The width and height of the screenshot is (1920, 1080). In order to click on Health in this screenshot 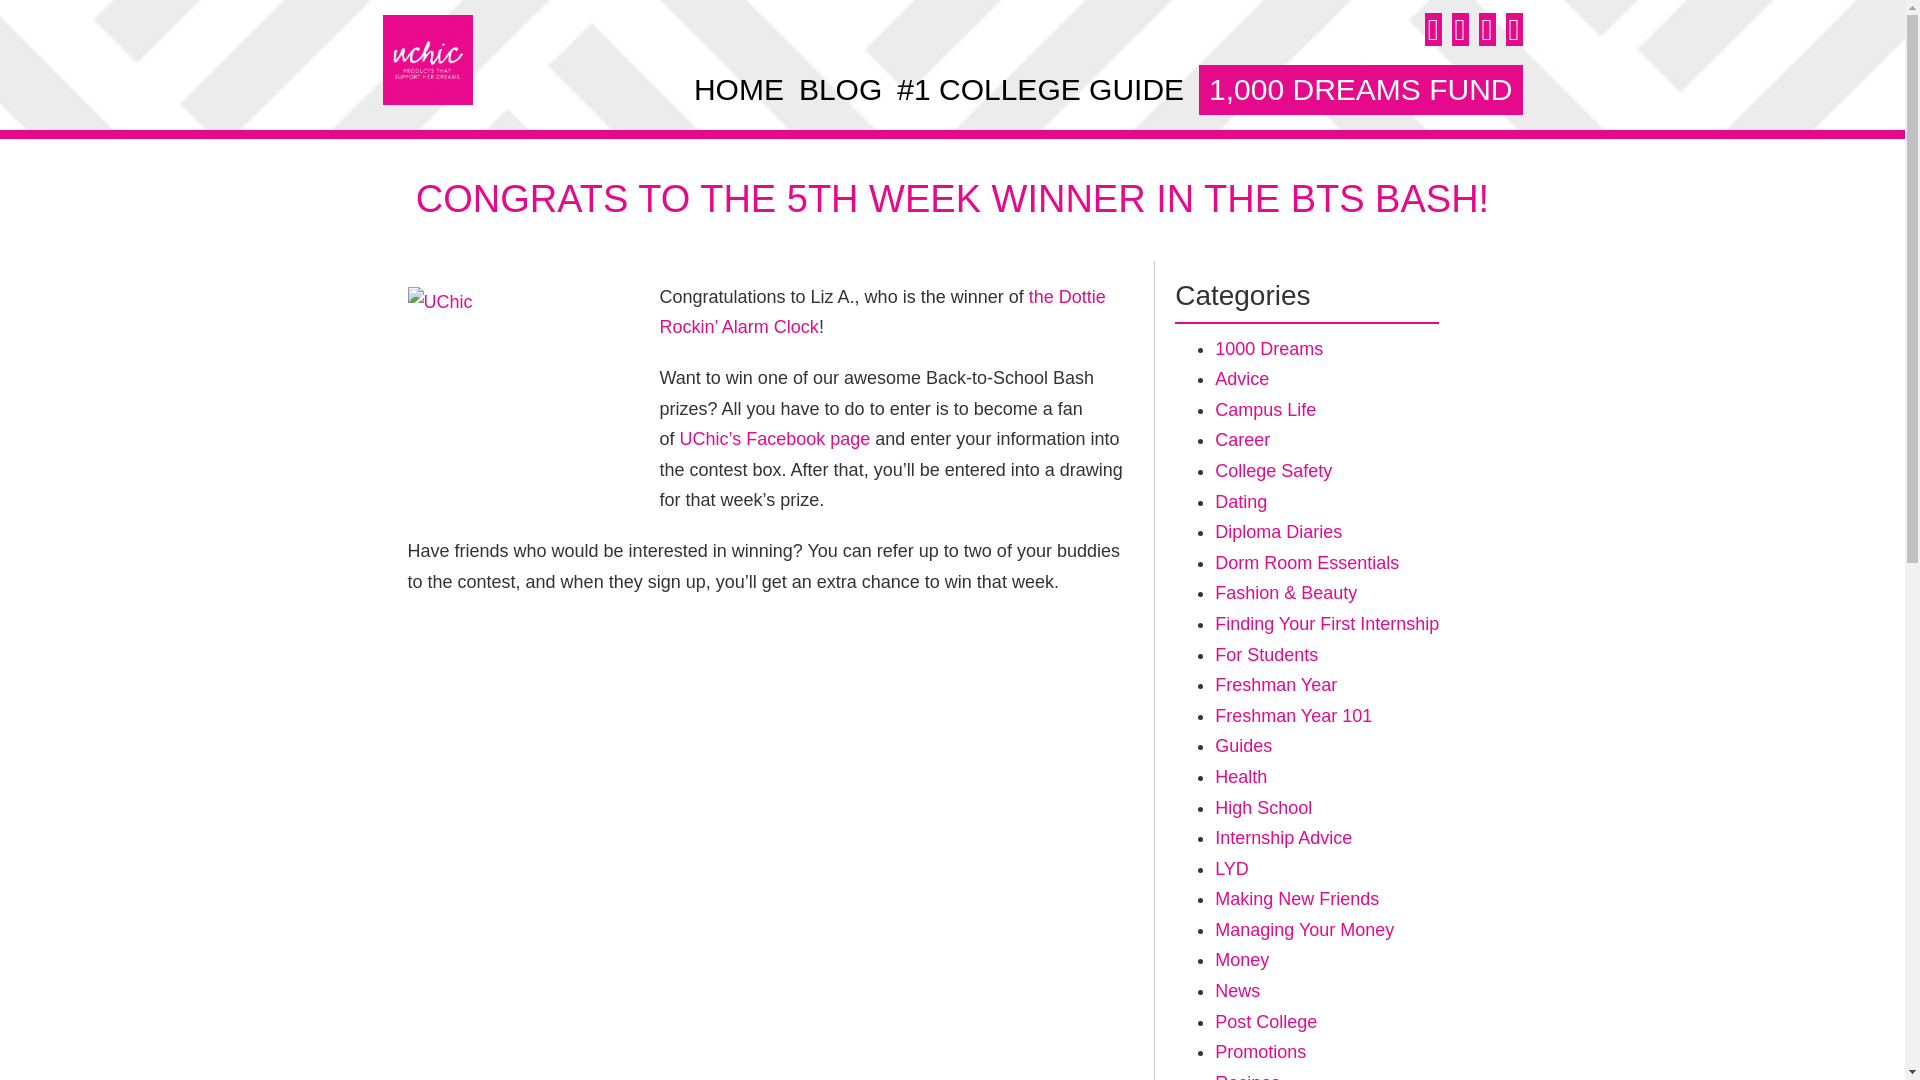, I will do `click(1241, 776)`.